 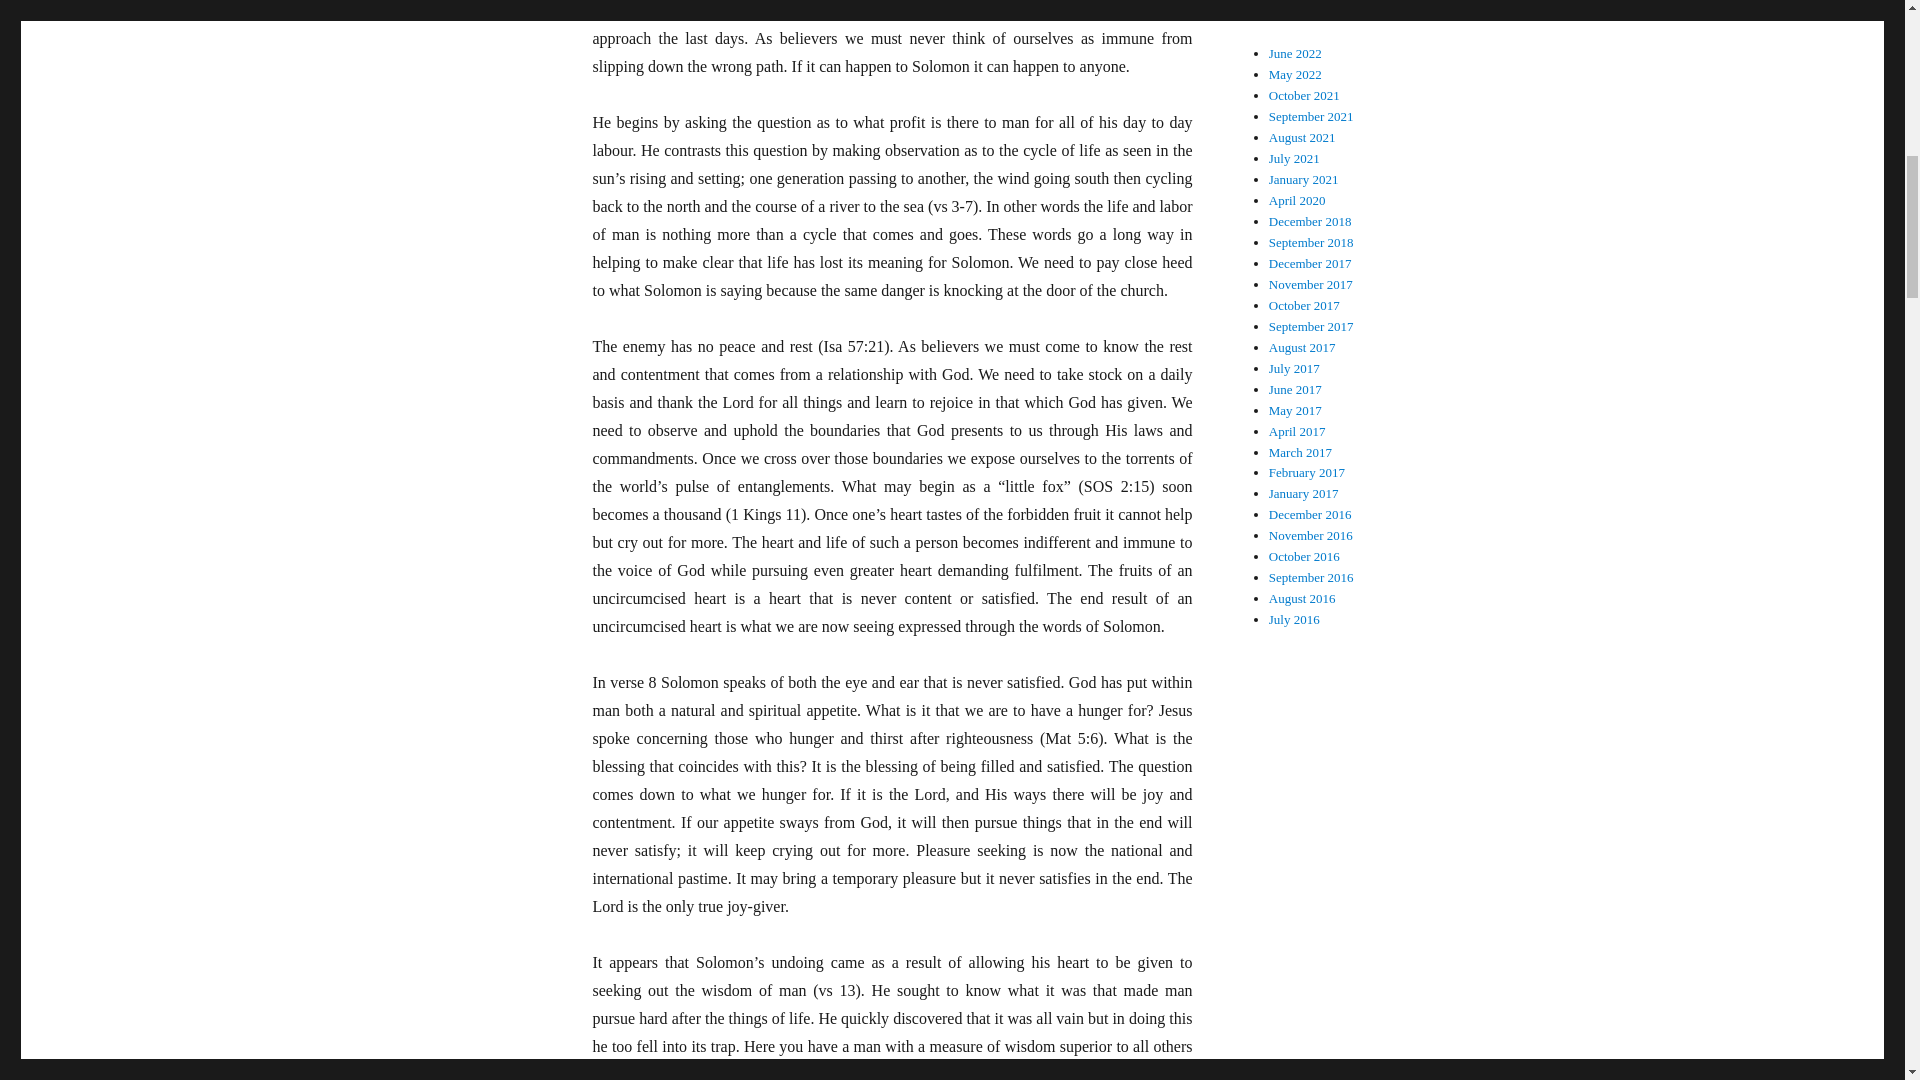 I want to click on November 2017, so click(x=1311, y=284).